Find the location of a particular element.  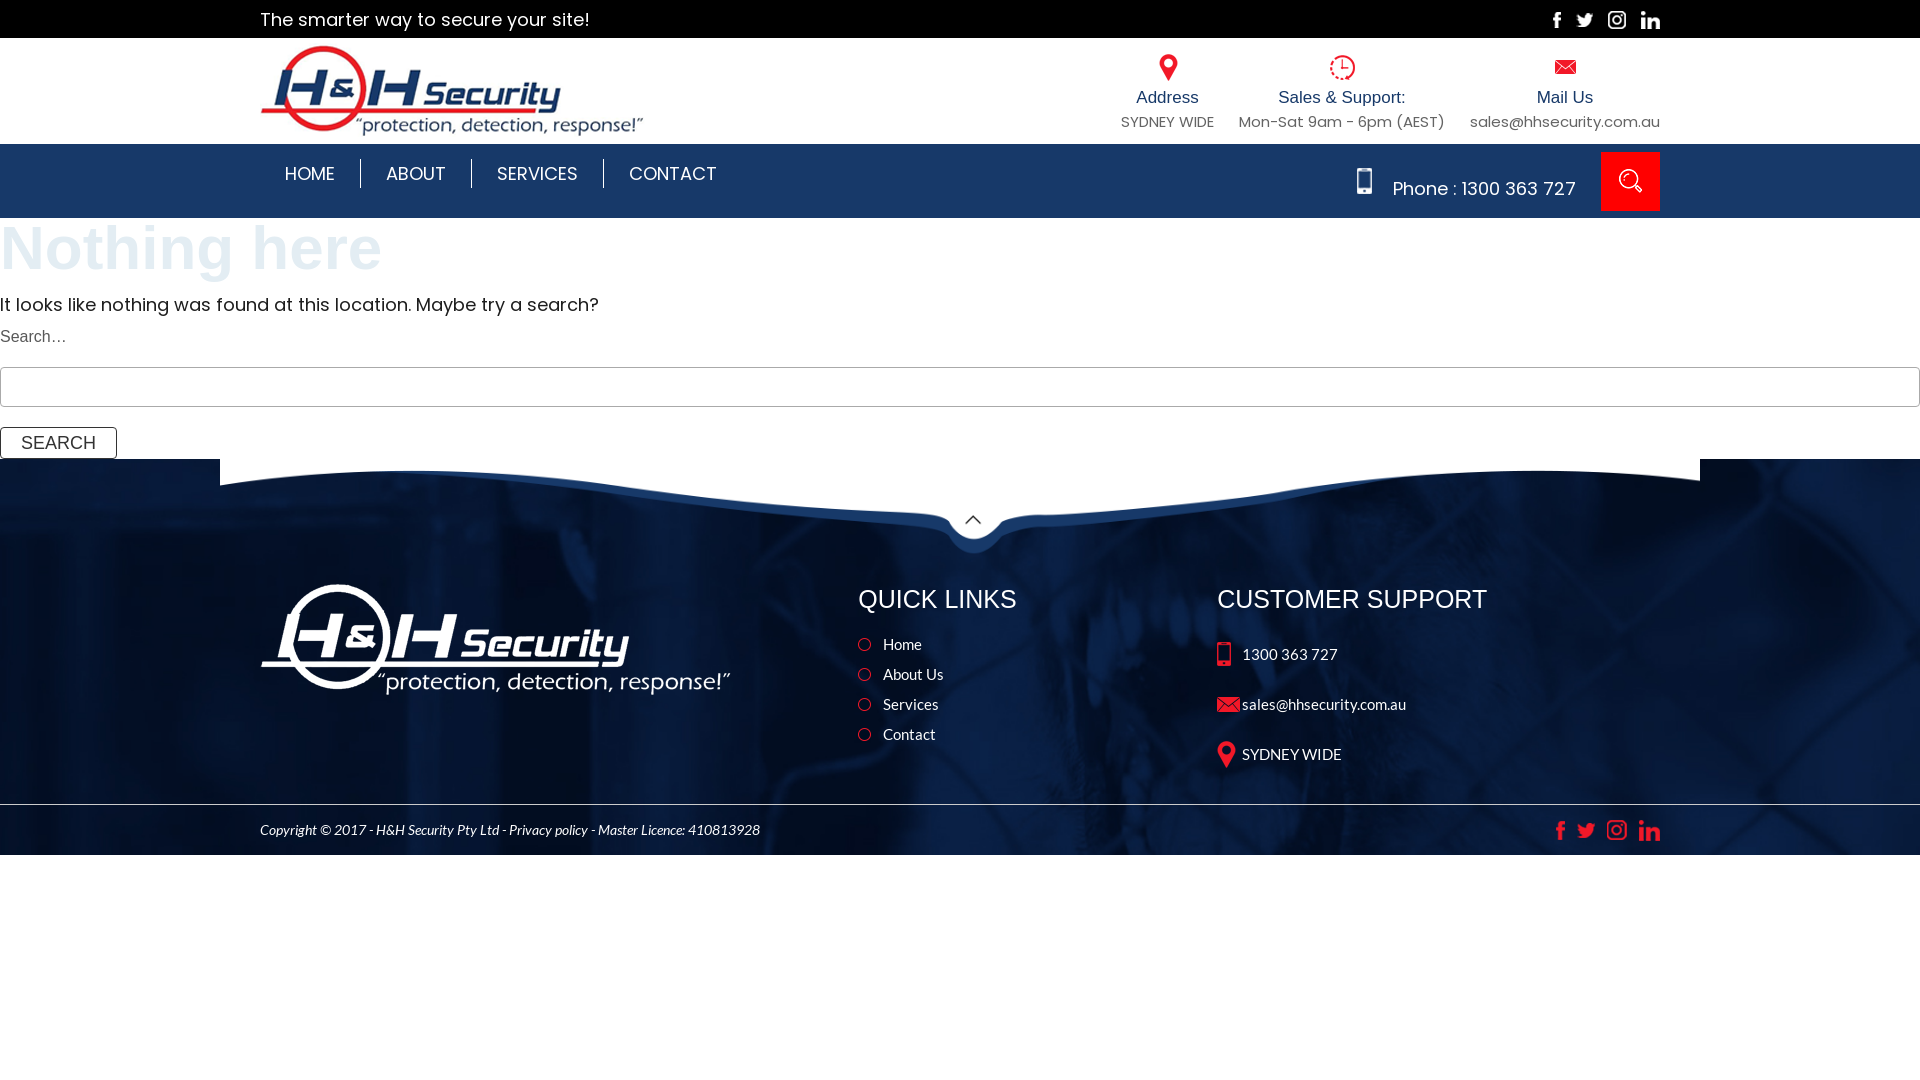

Contact is located at coordinates (1032, 734).